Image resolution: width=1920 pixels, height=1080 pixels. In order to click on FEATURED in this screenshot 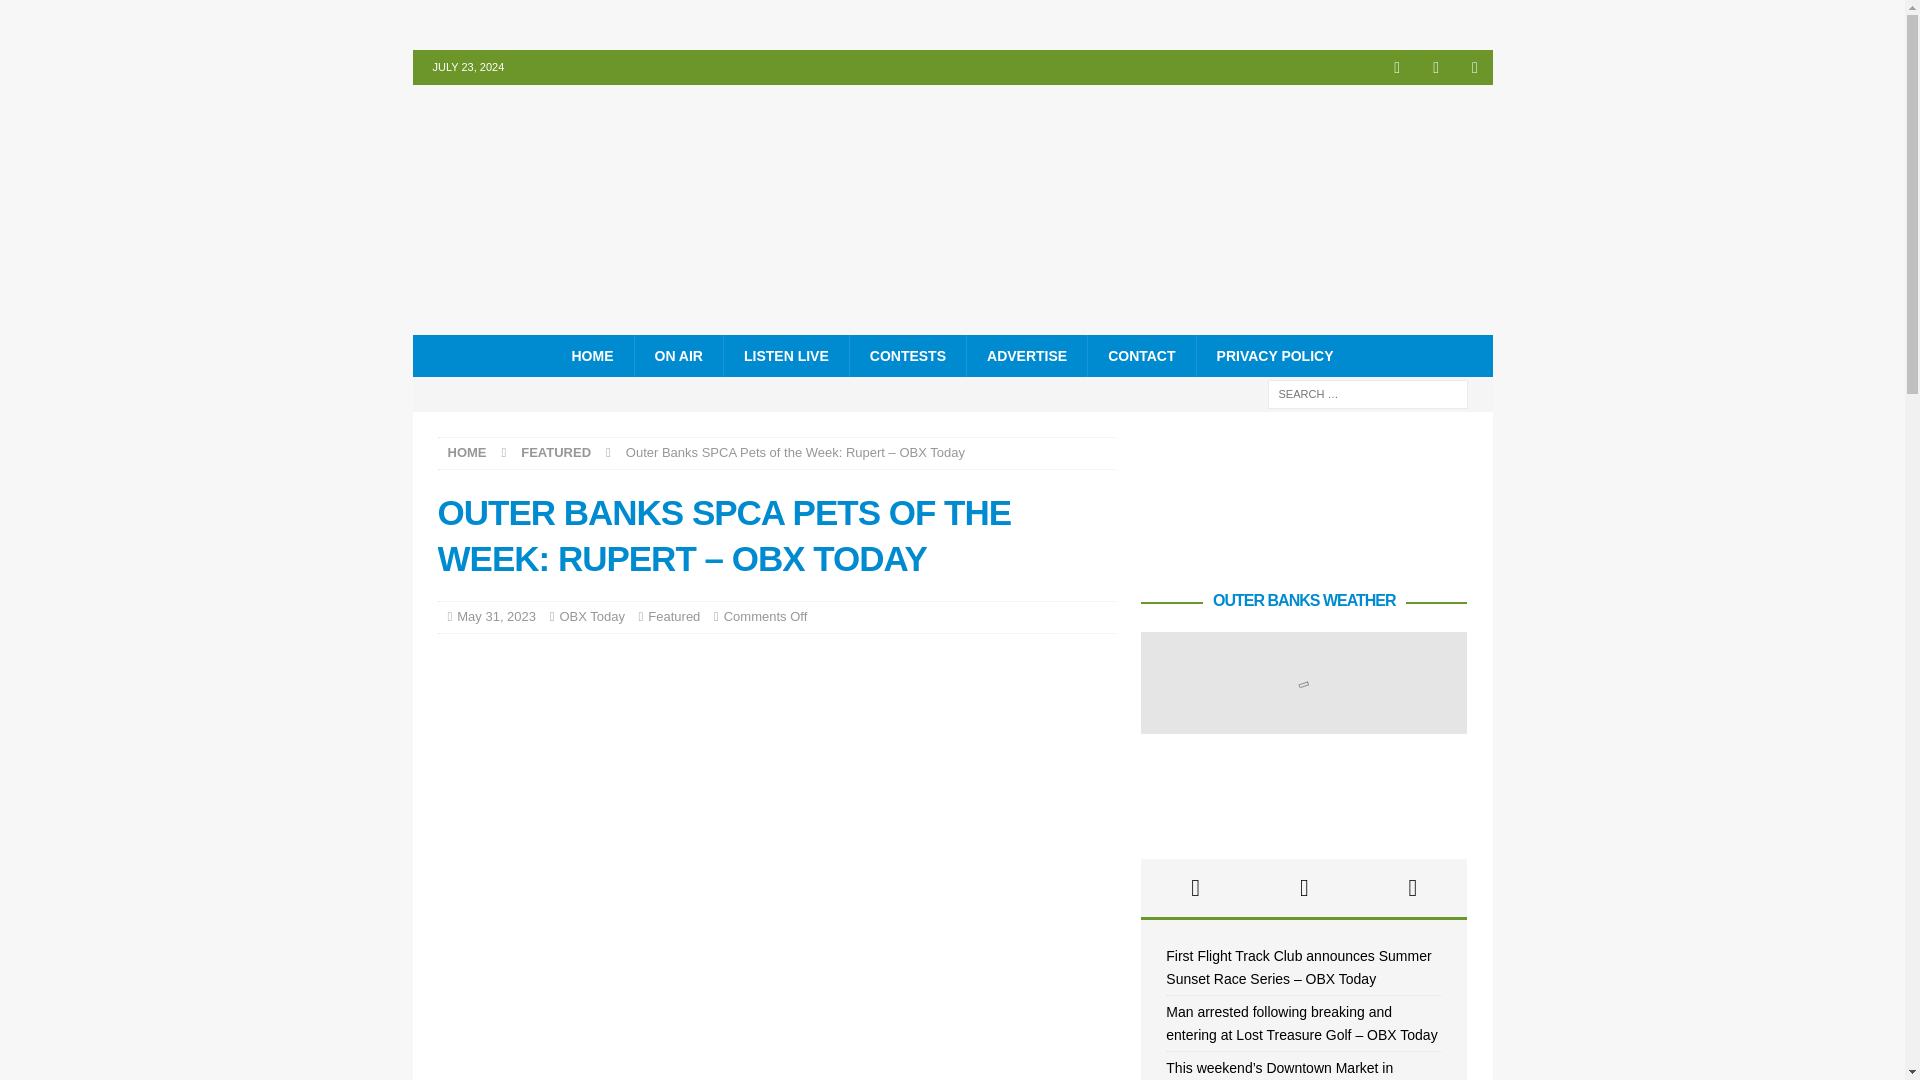, I will do `click(556, 452)`.